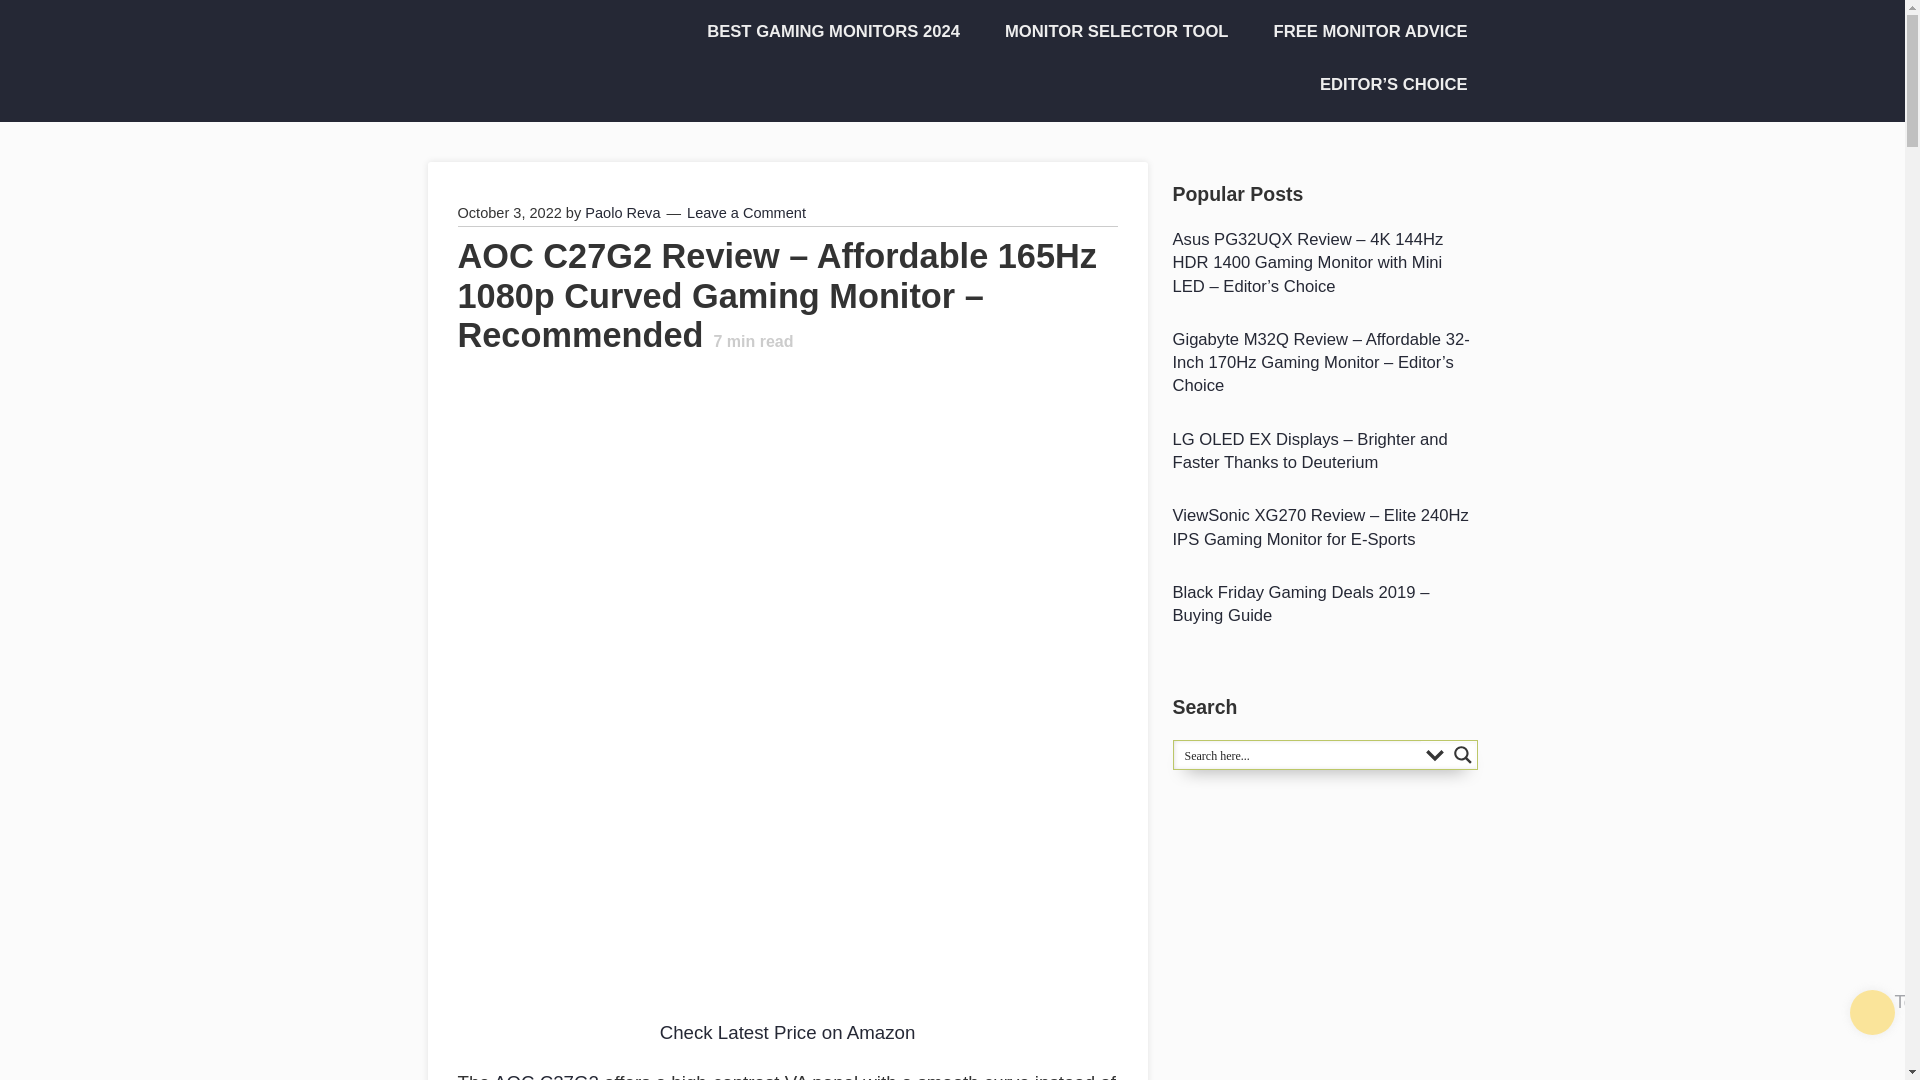 The height and width of the screenshot is (1080, 1920). Describe the element at coordinates (622, 213) in the screenshot. I see `Paolo Reva` at that location.